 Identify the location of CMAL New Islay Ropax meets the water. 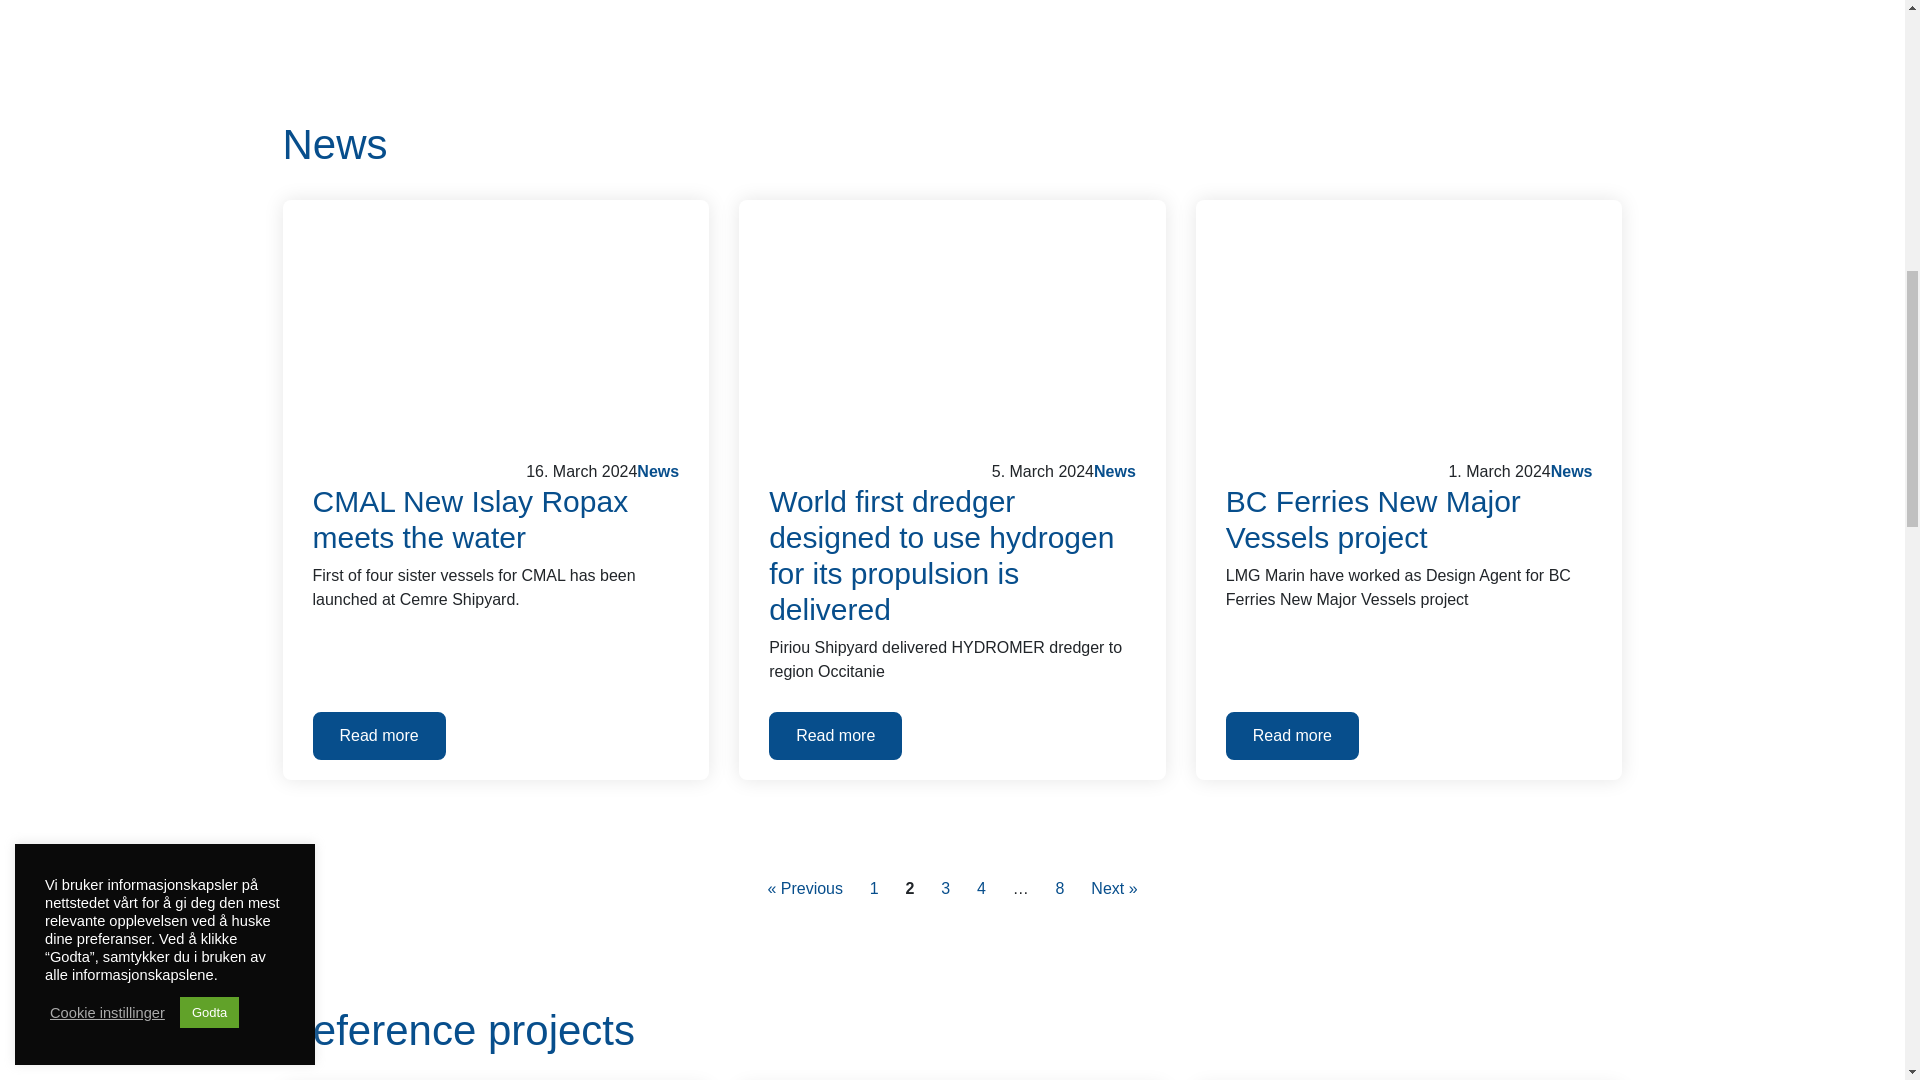
(495, 520).